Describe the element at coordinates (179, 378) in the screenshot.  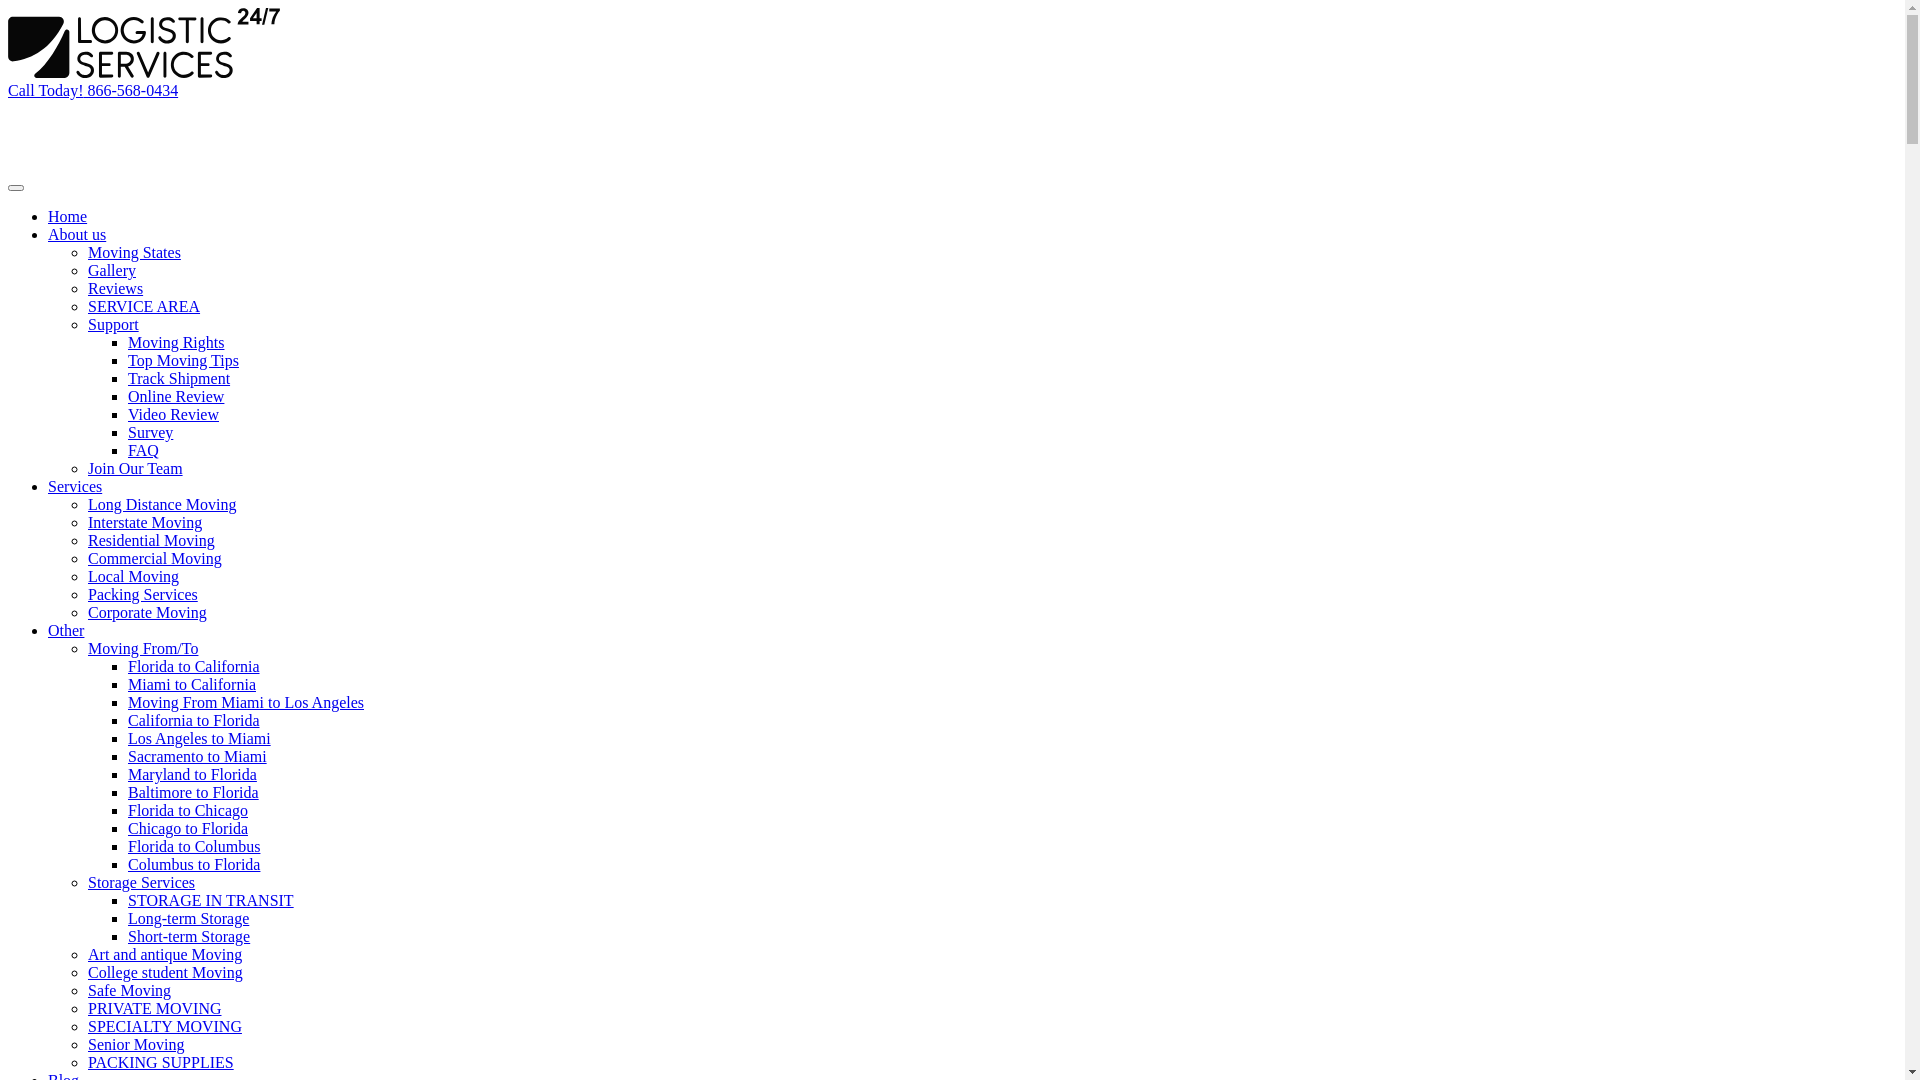
I see `Track Shipment` at that location.